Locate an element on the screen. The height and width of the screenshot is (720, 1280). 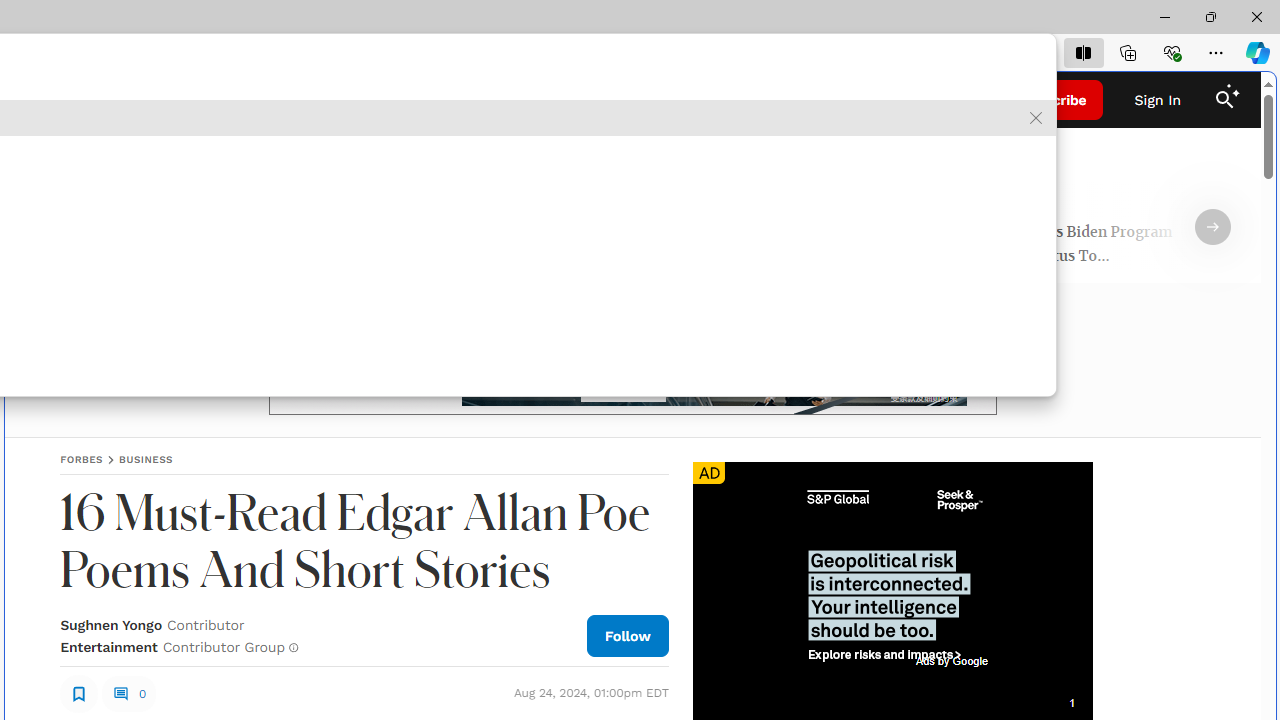
Class: fs-icon fs-icon--info is located at coordinates (294, 648).